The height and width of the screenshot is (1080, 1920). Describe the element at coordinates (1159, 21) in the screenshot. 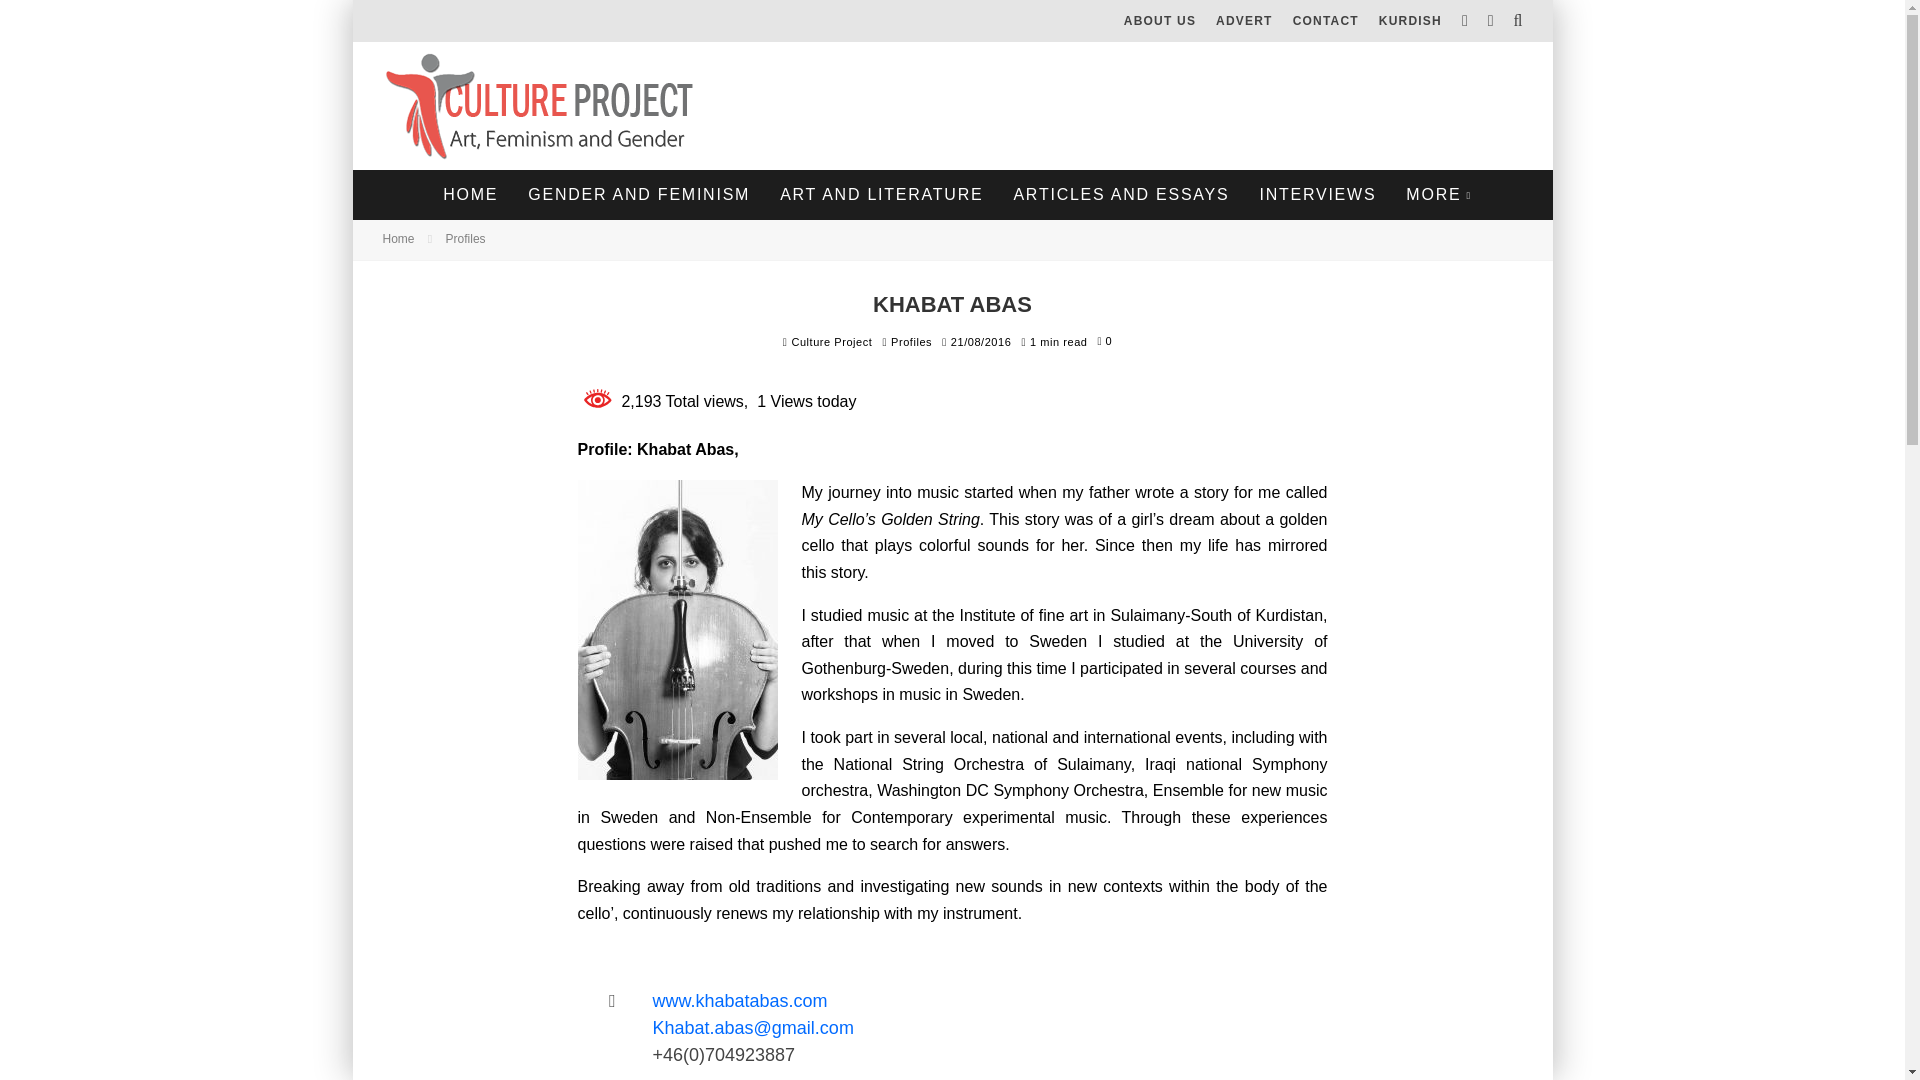

I see `ABOUT US` at that location.